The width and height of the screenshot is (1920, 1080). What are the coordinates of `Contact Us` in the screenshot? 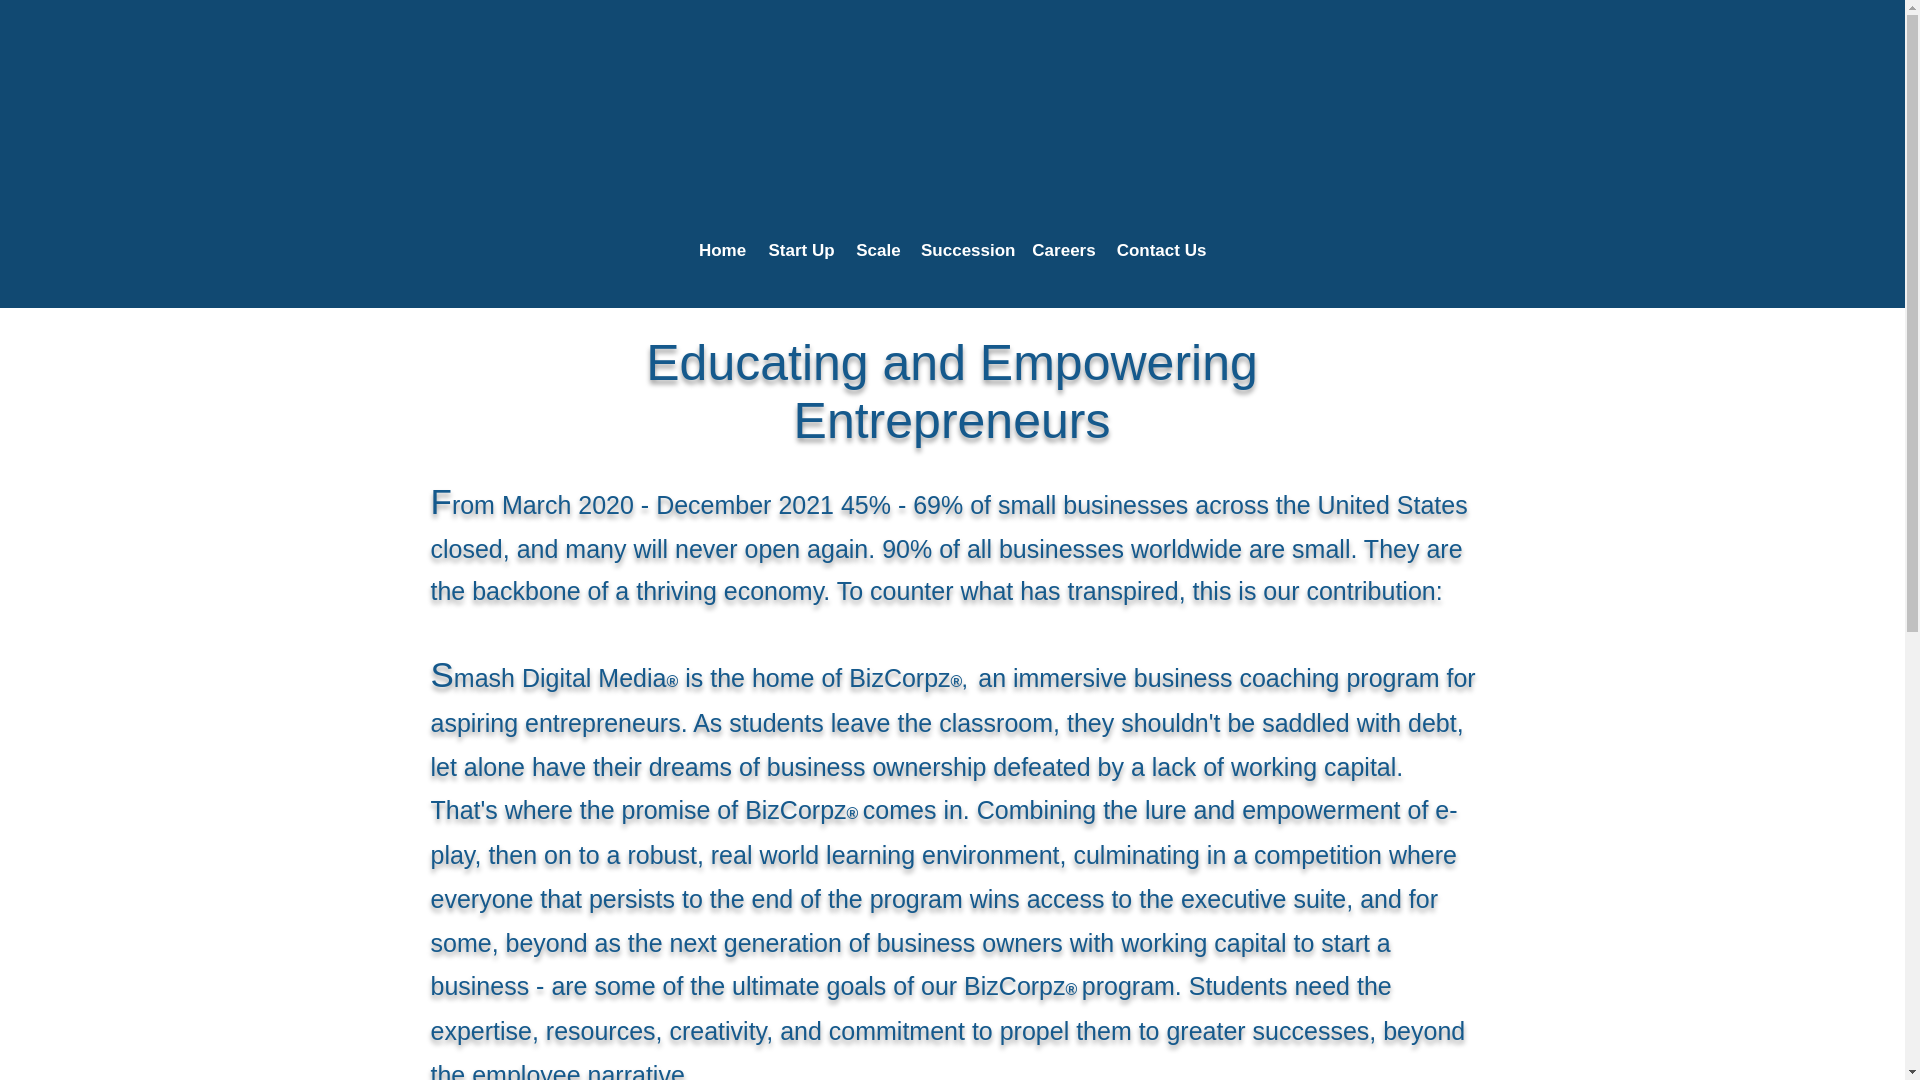 It's located at (1161, 250).